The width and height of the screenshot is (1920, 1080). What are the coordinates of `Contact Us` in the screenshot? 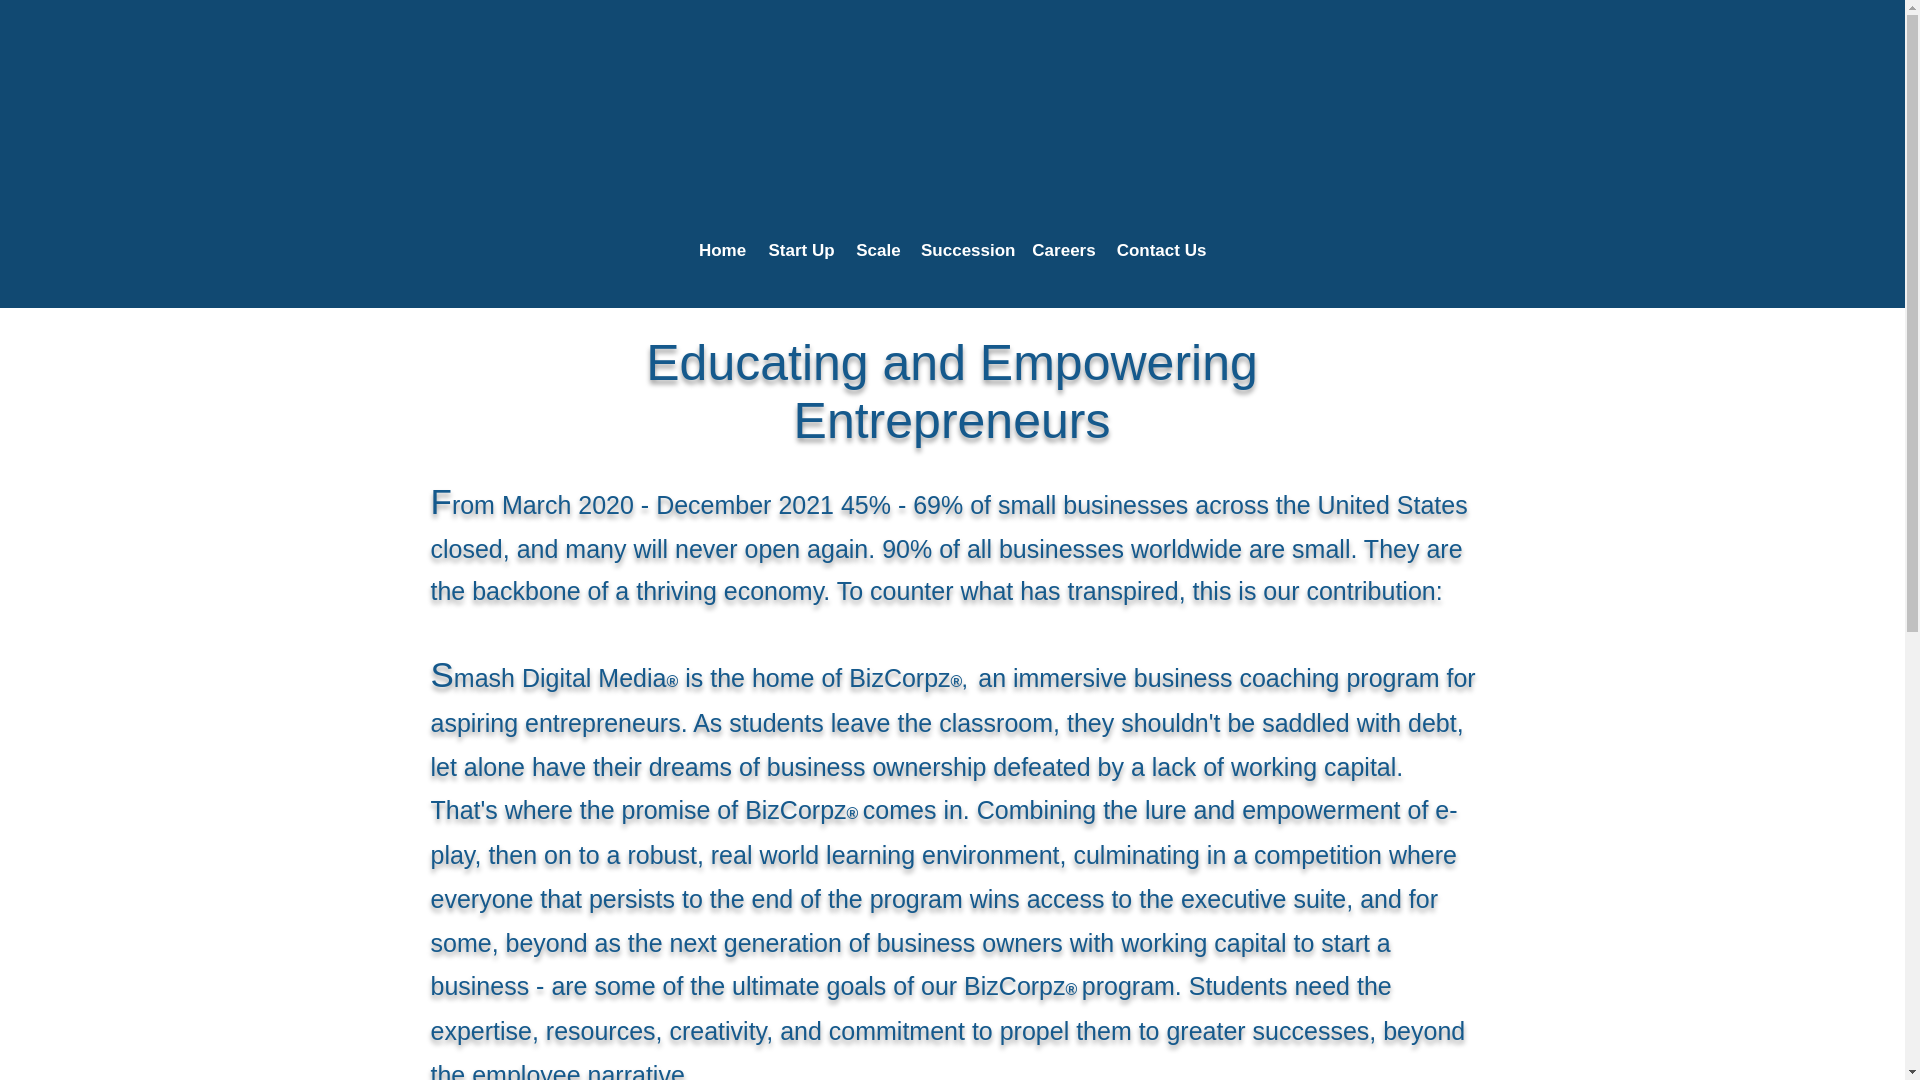 It's located at (1161, 250).